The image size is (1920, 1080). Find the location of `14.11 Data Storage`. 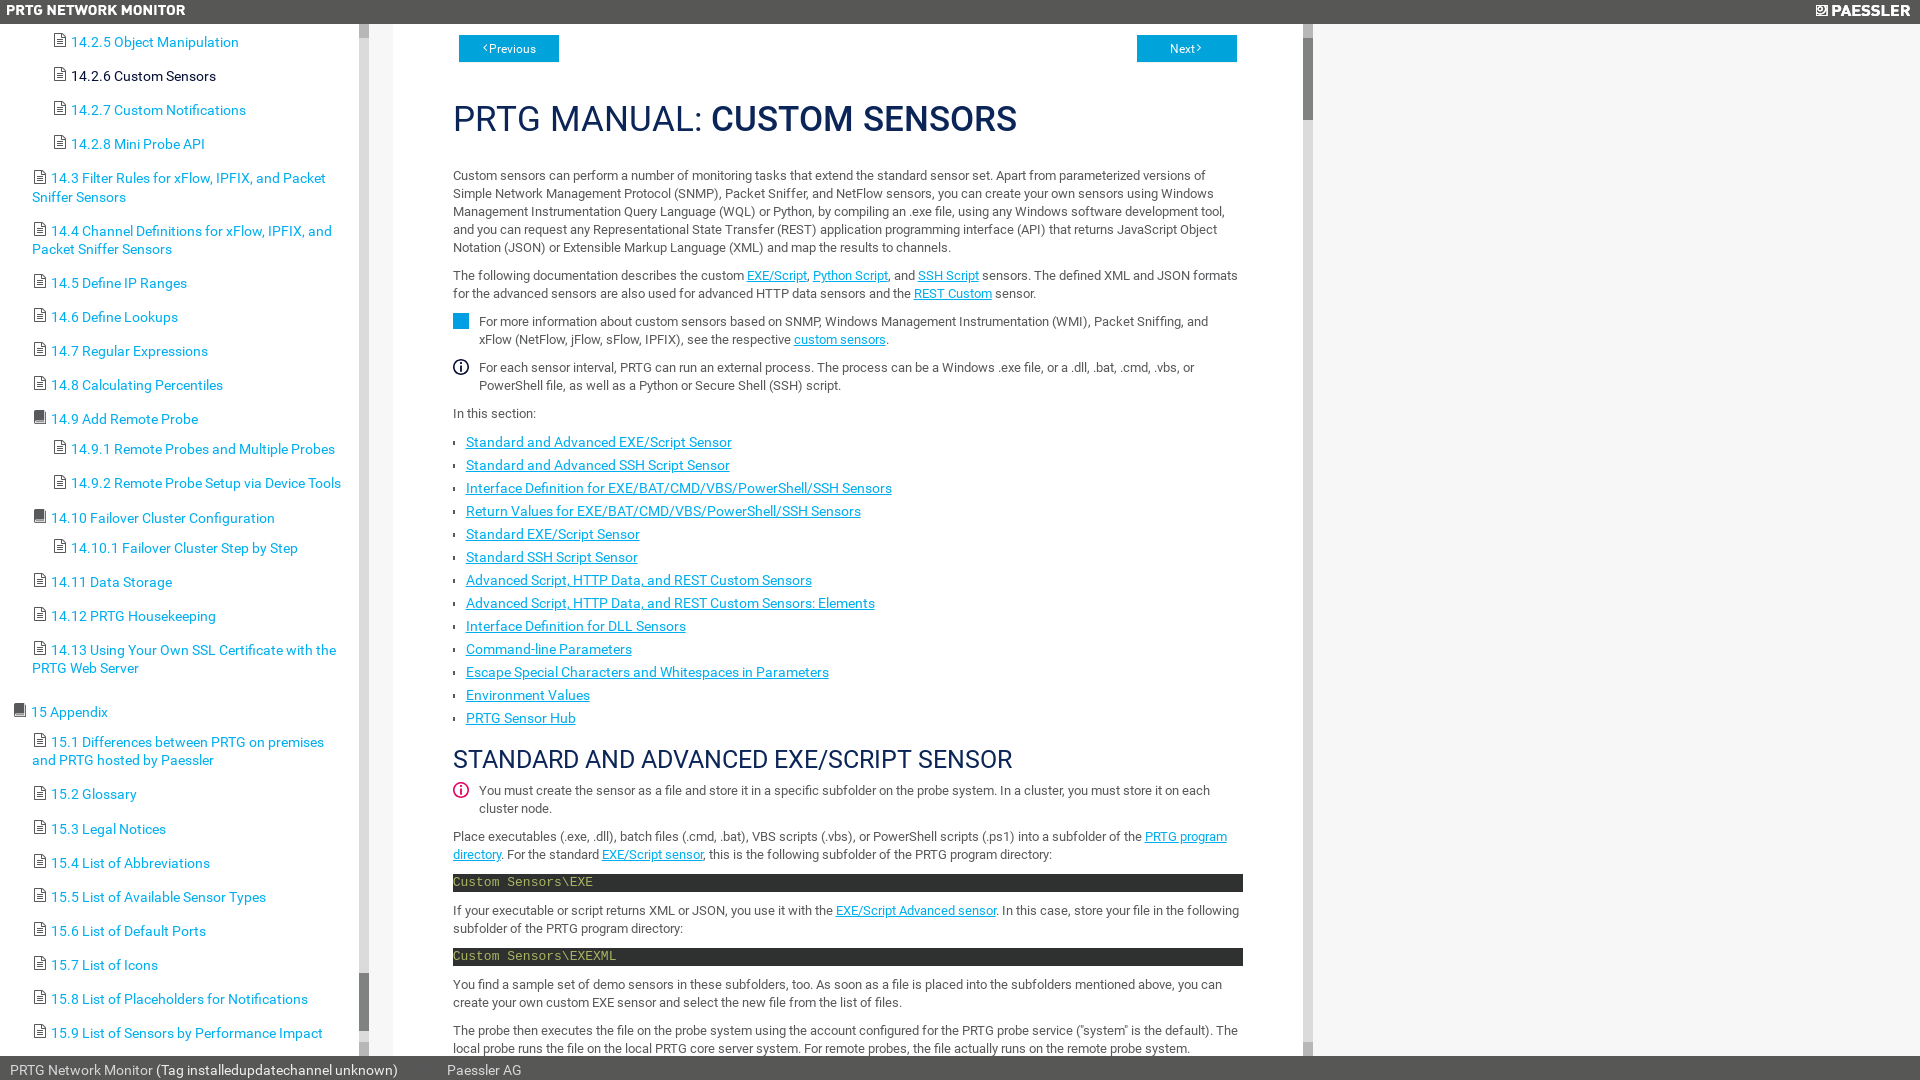

14.11 Data Storage is located at coordinates (112, 582).